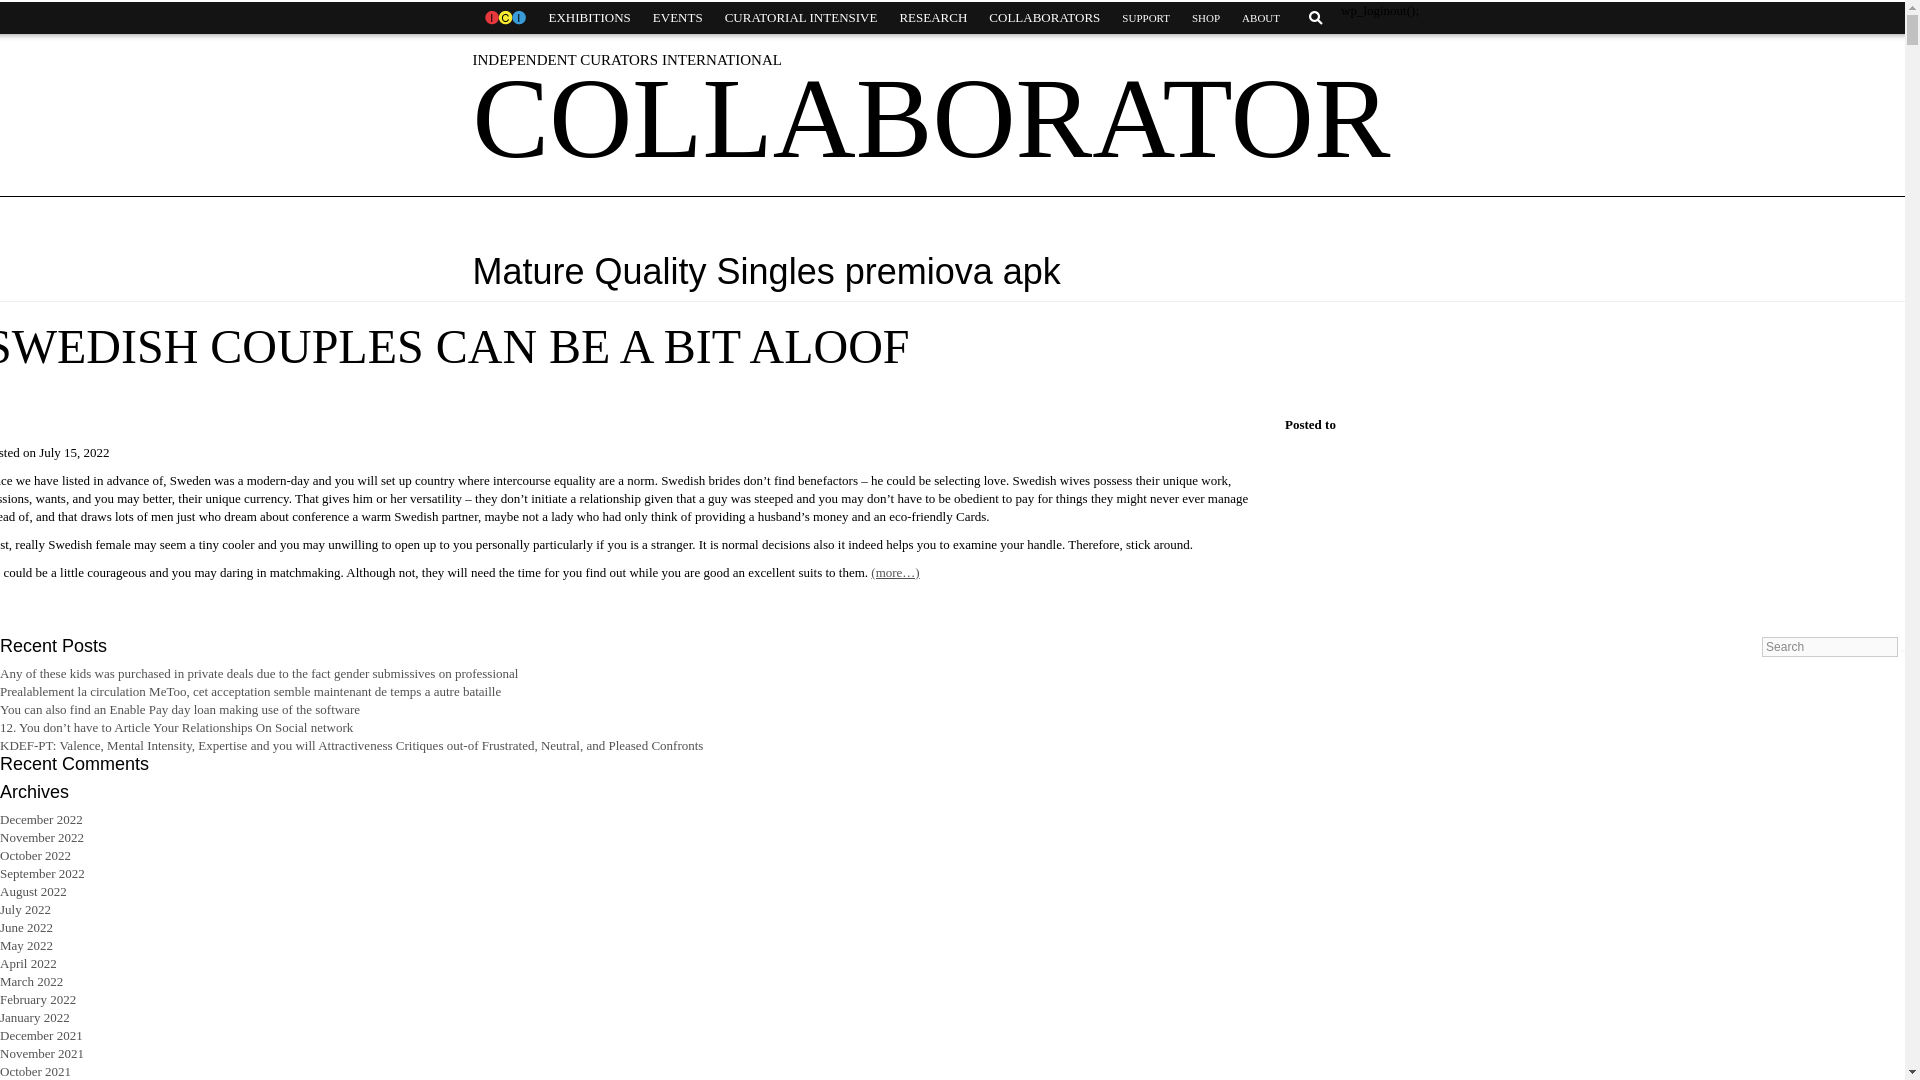 This screenshot has width=1920, height=1080. What do you see at coordinates (504, 18) in the screenshot?
I see `HOME` at bounding box center [504, 18].